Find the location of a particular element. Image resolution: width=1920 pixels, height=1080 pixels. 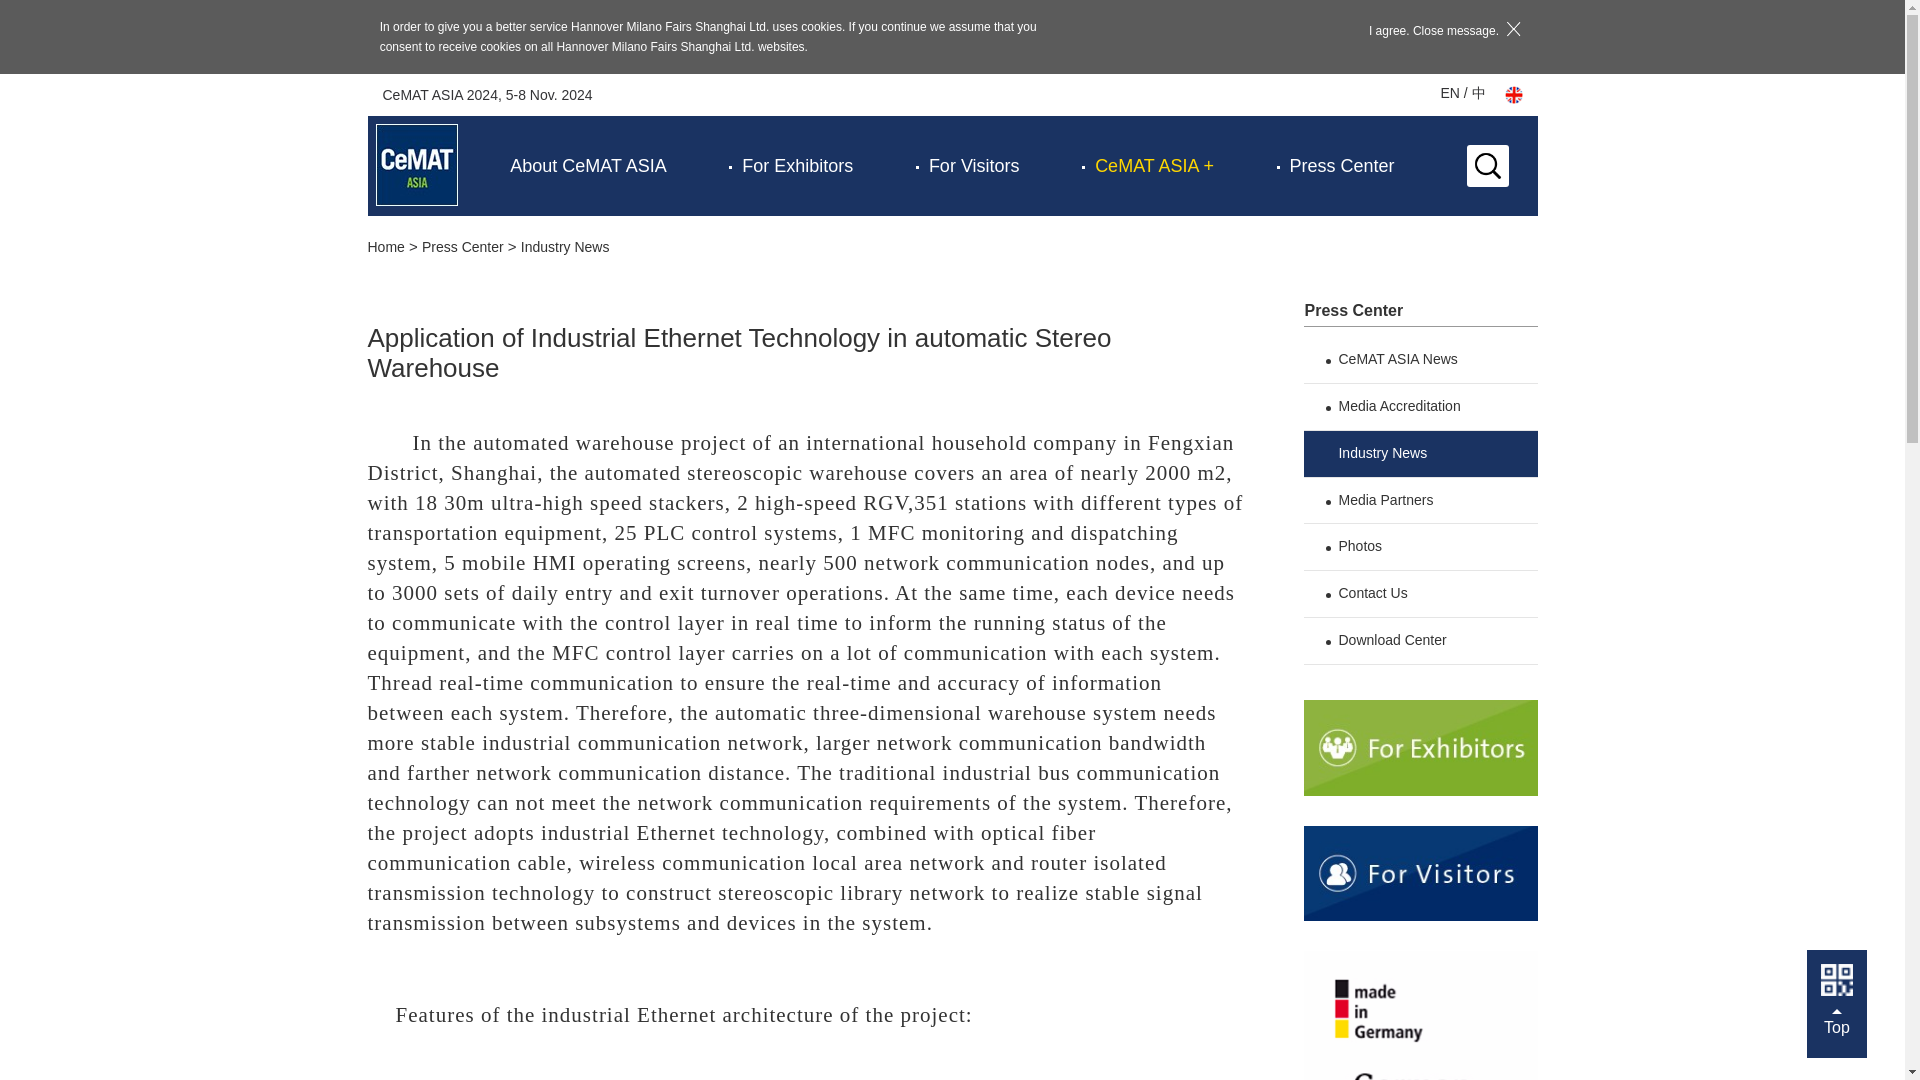

CeMAT ASIA 2024, 5-8 Nov. 2024 is located at coordinates (486, 94).